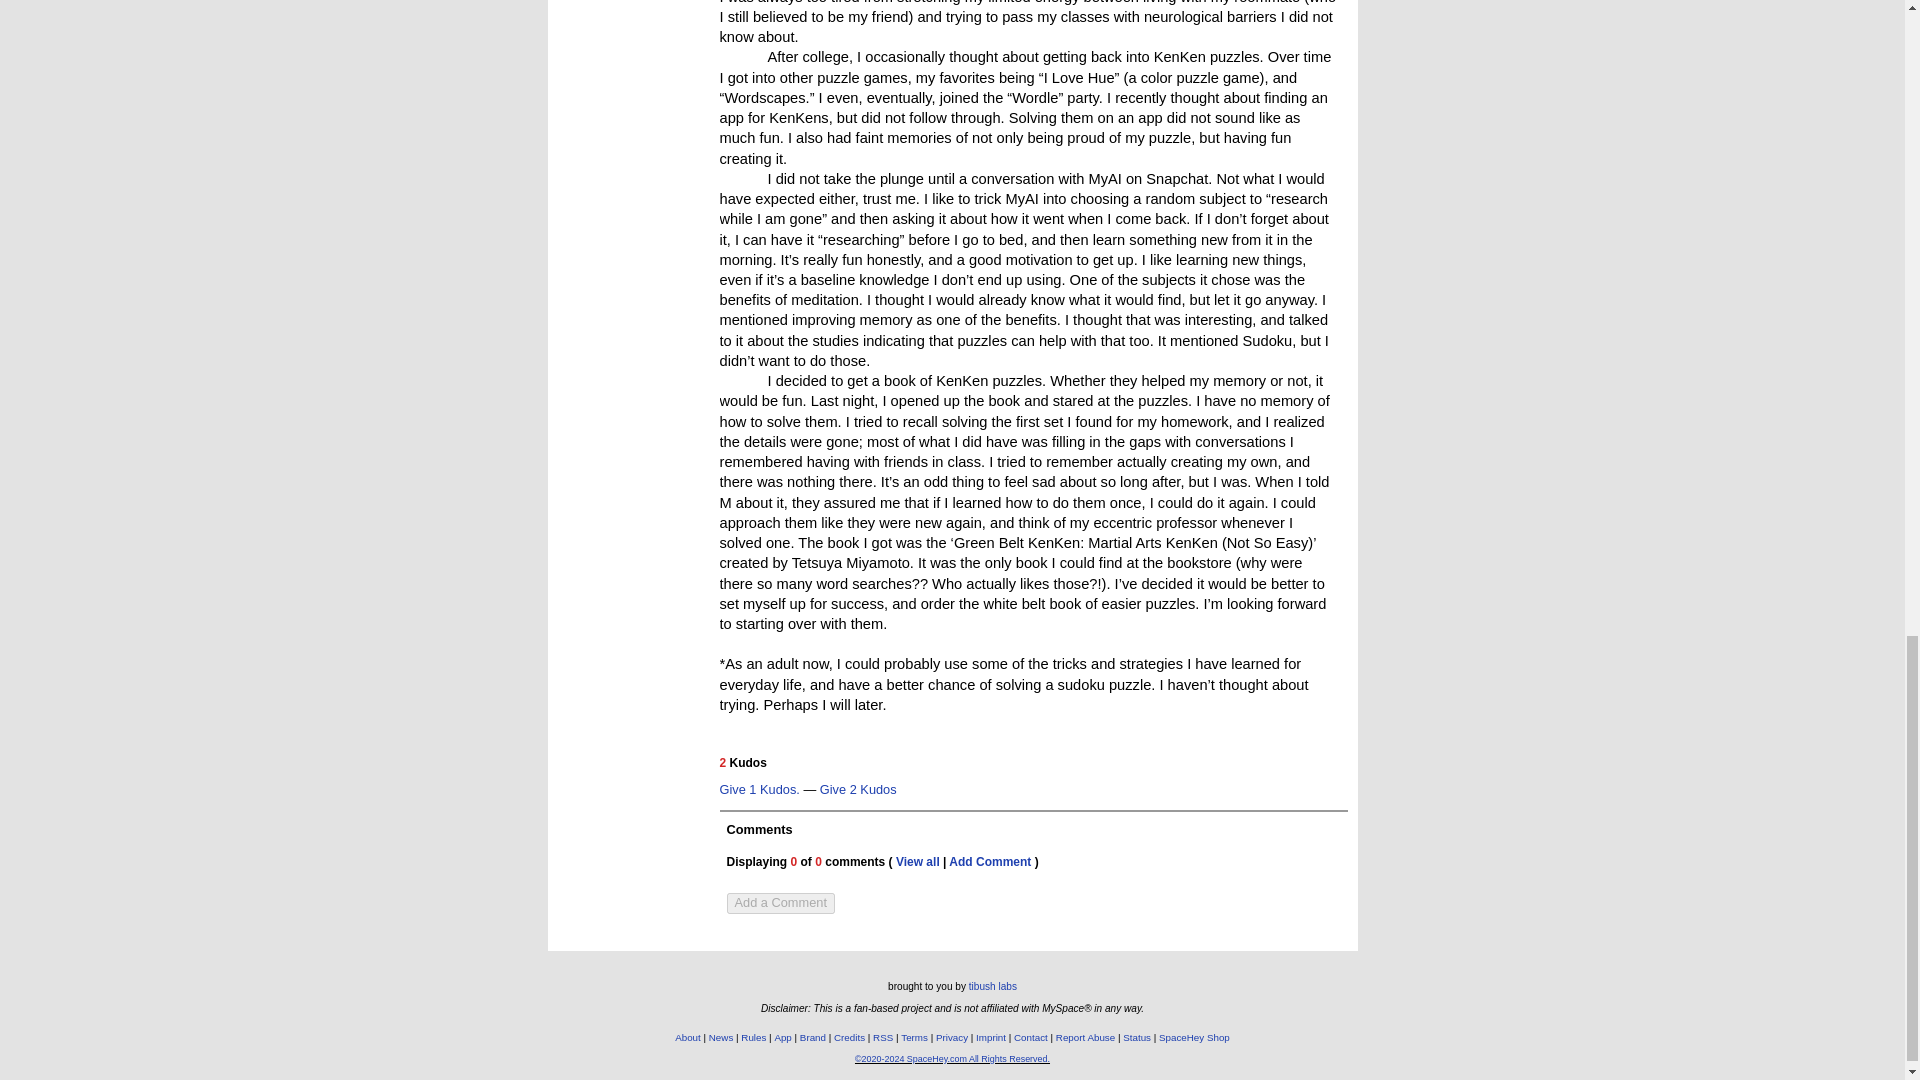 This screenshot has height=1080, width=1920. What do you see at coordinates (754, 1038) in the screenshot?
I see `Rules` at bounding box center [754, 1038].